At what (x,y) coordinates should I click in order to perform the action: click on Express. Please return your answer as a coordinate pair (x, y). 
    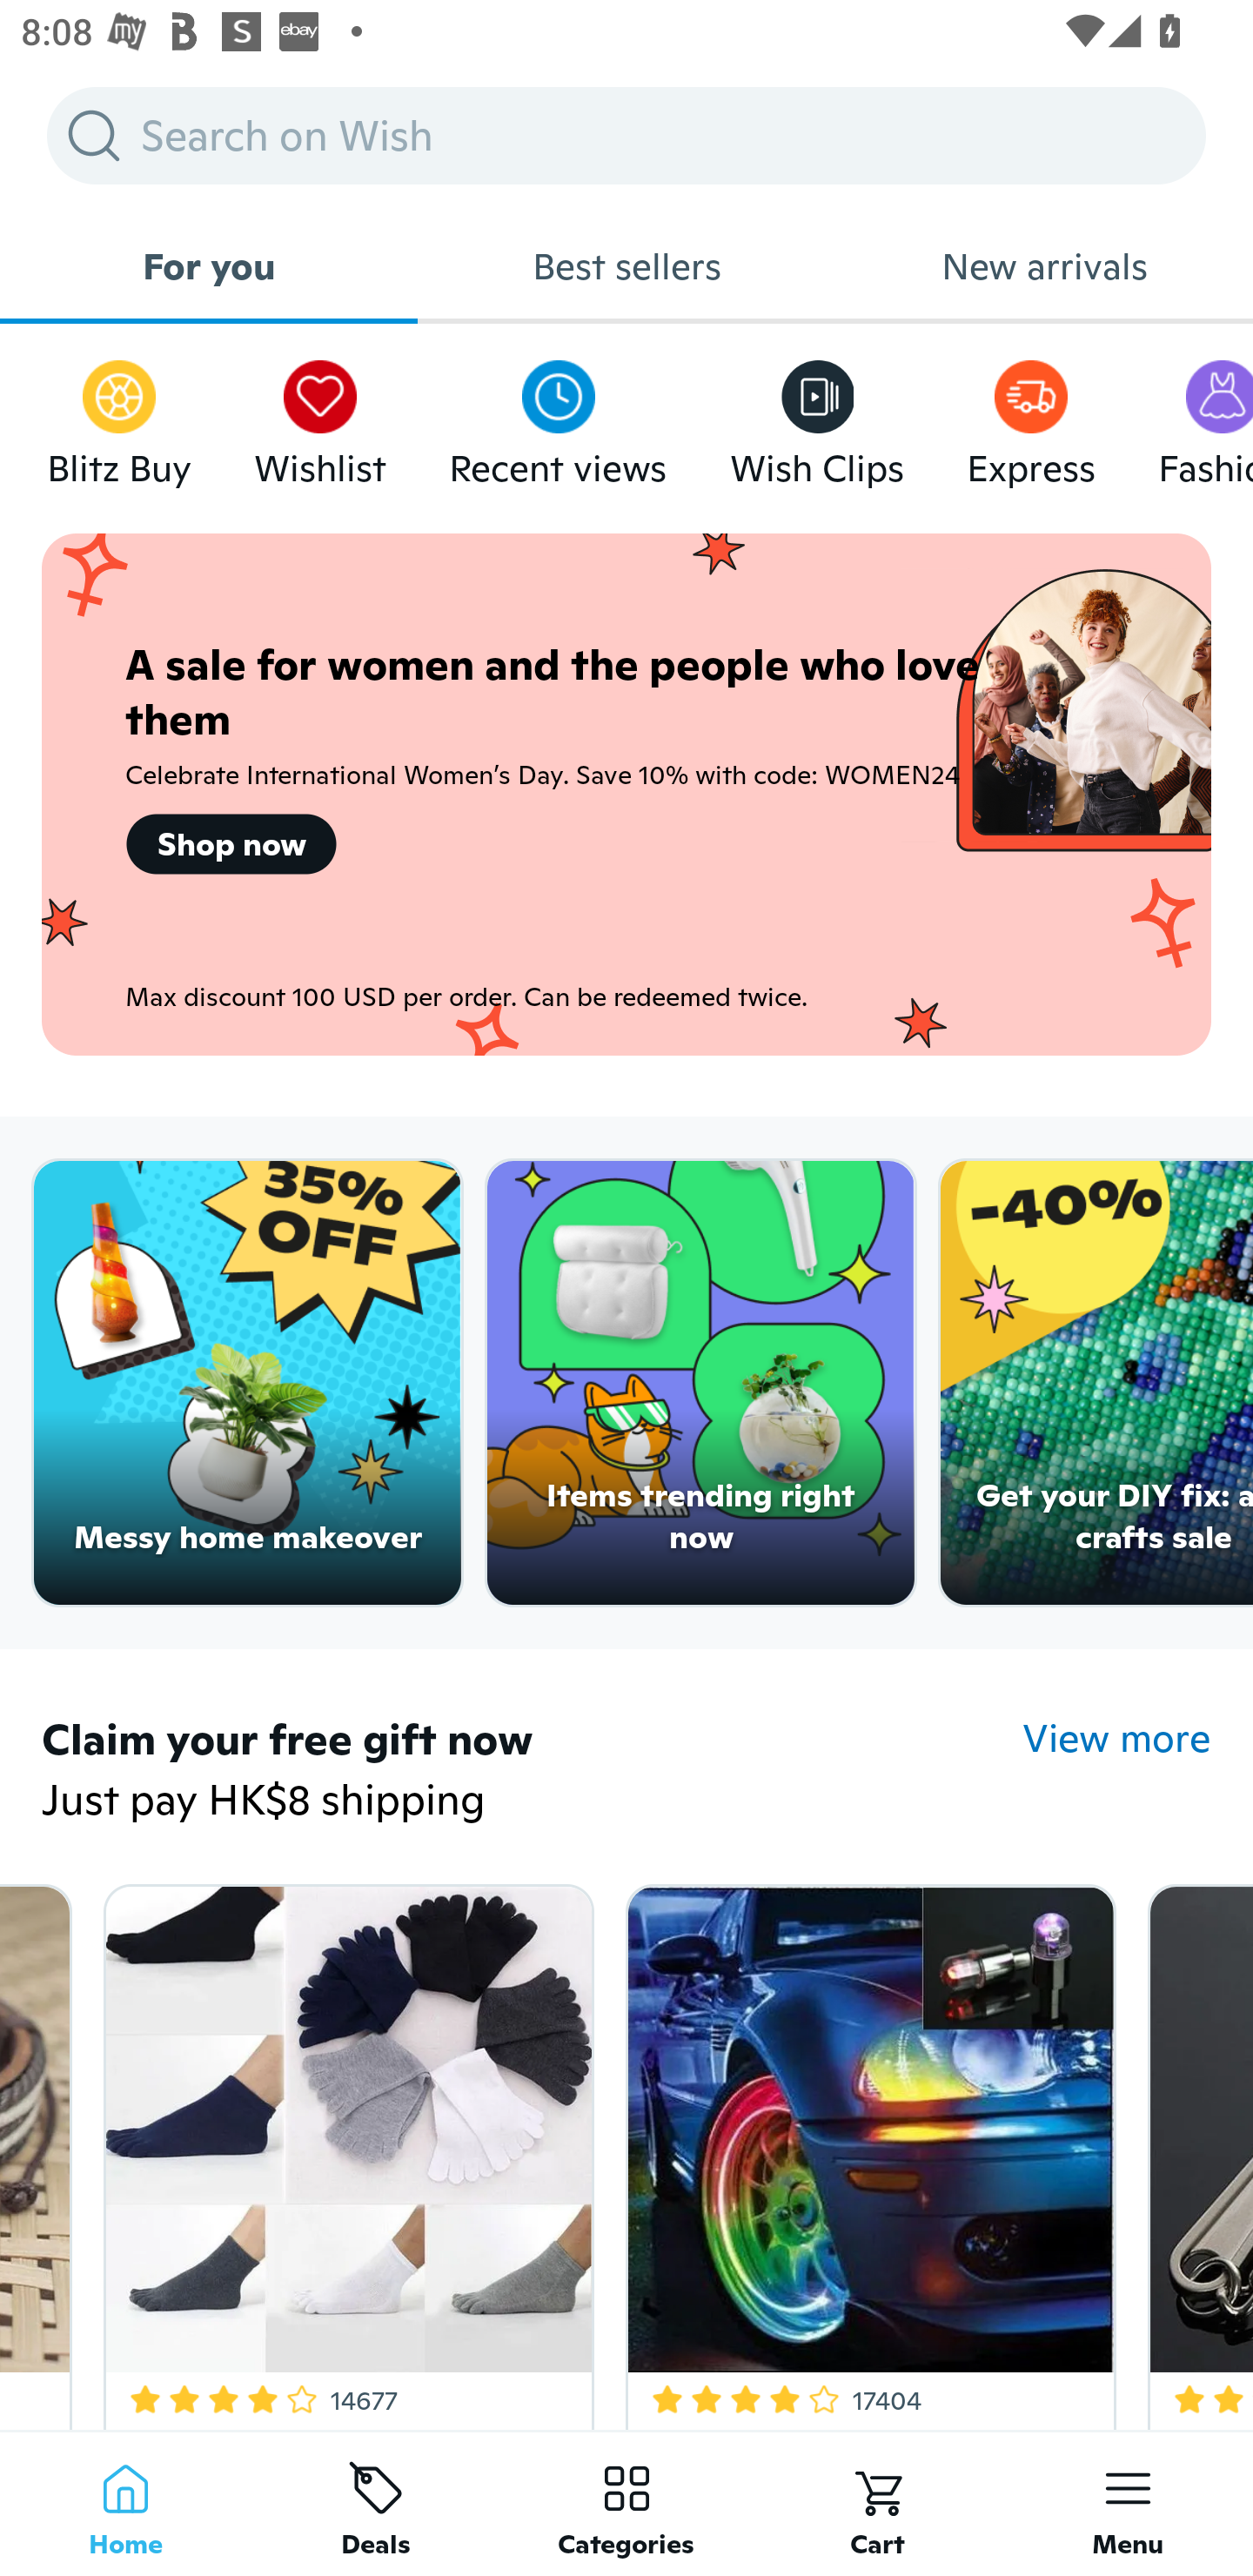
    Looking at the image, I should click on (1030, 416).